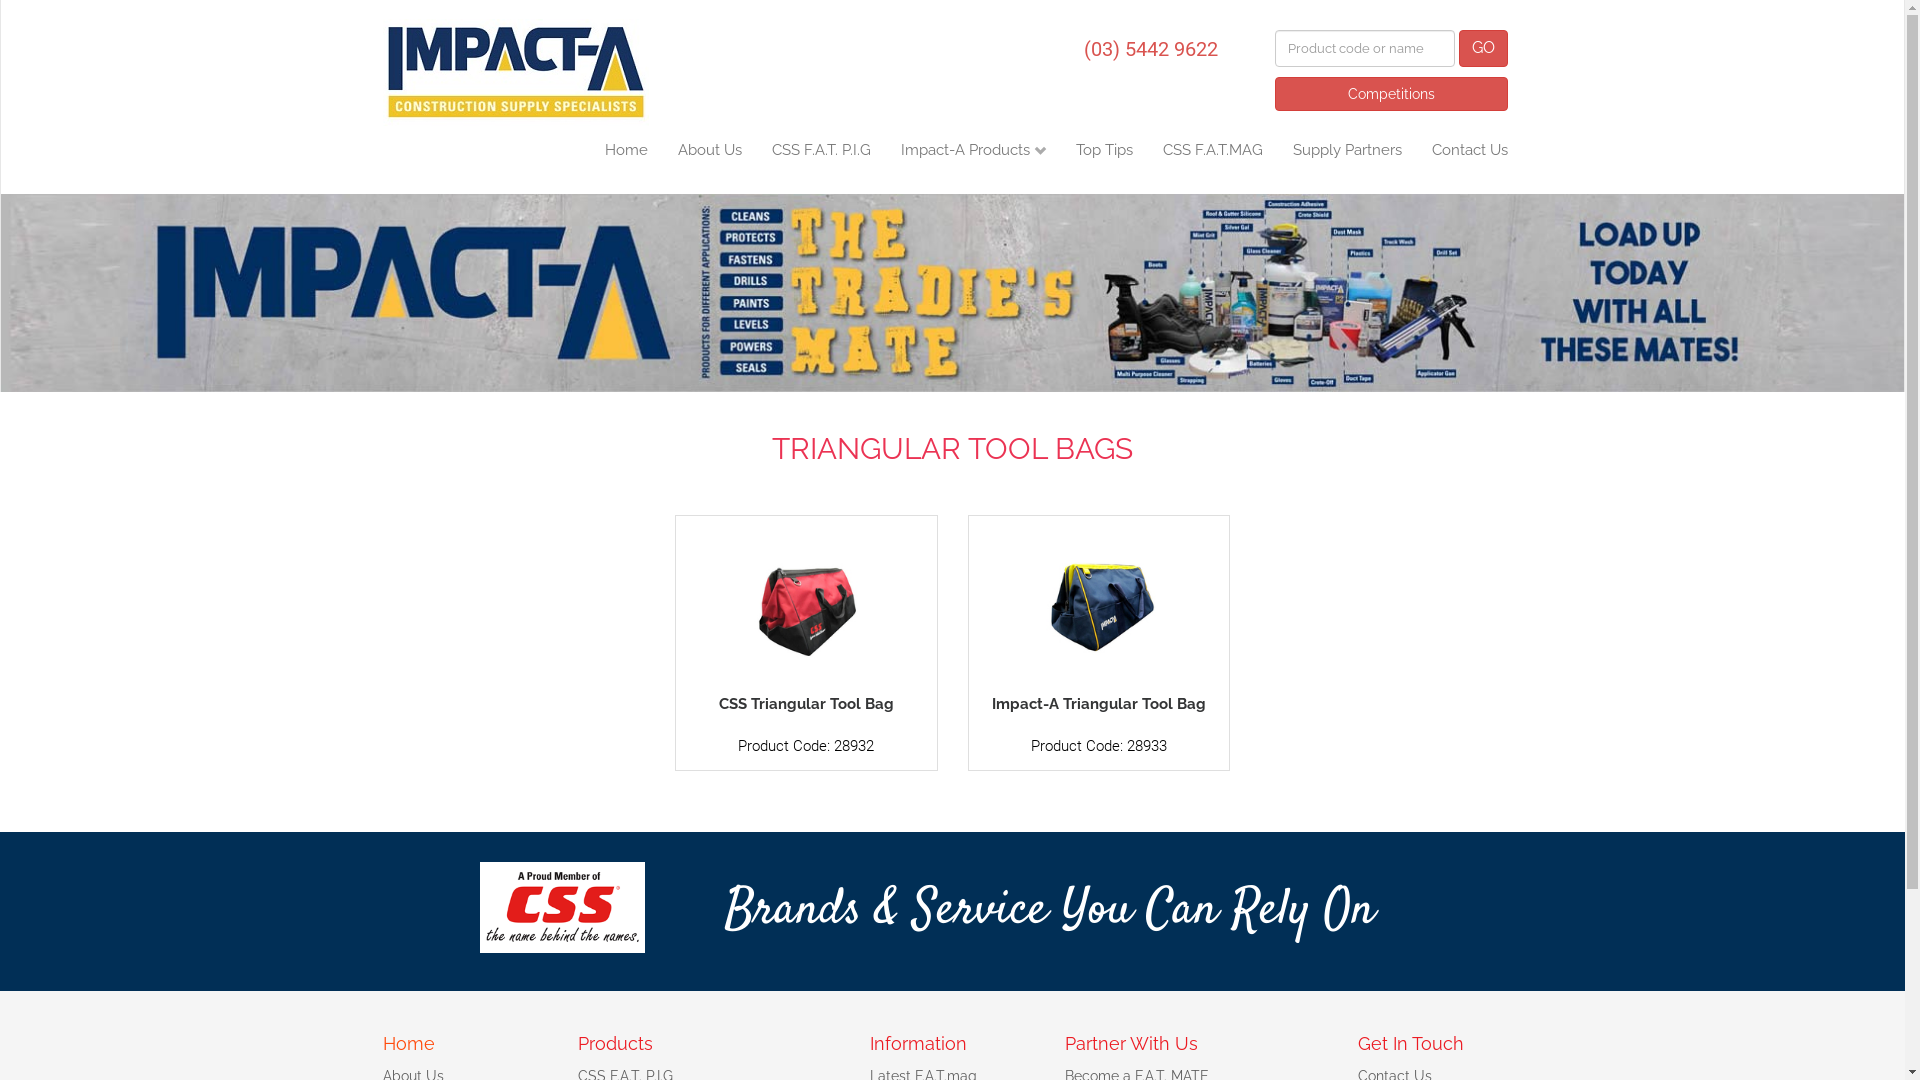 The width and height of the screenshot is (1920, 1080). What do you see at coordinates (1482, 48) in the screenshot?
I see `GO` at bounding box center [1482, 48].